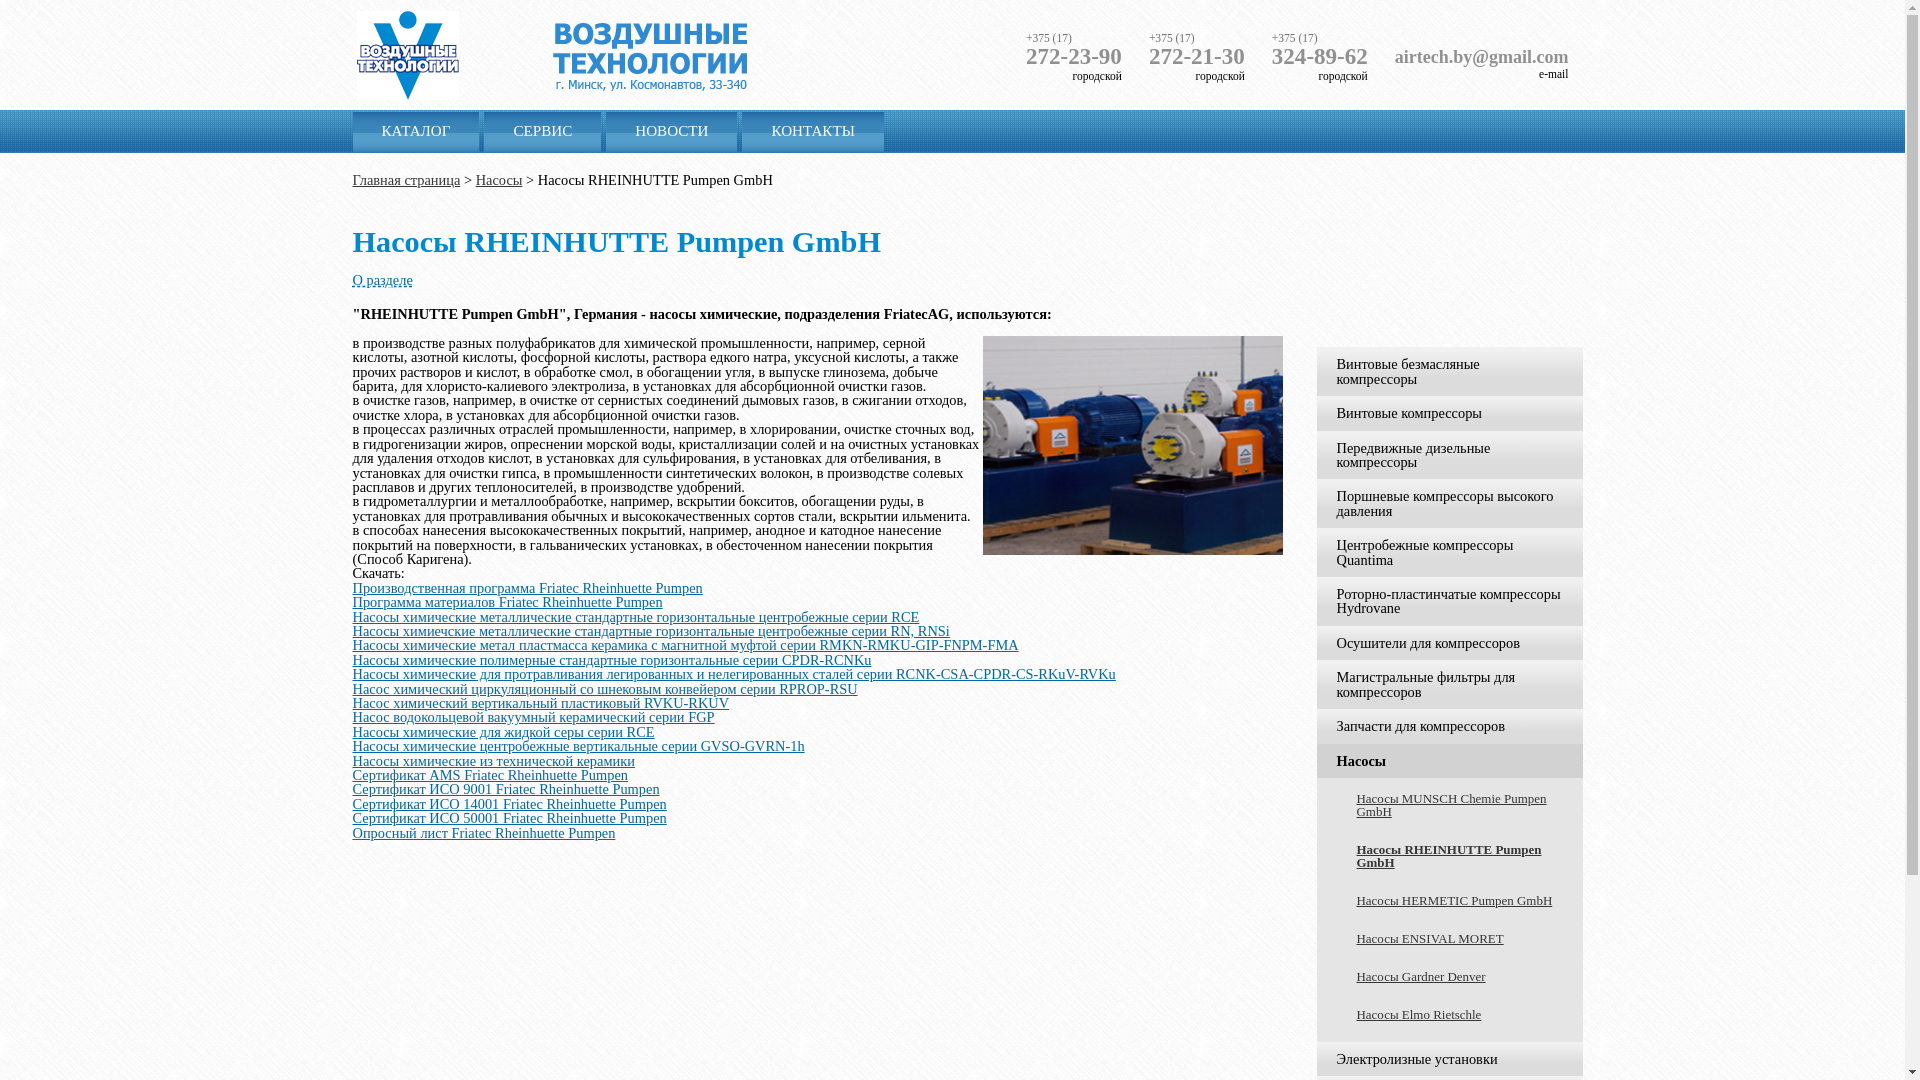 This screenshot has height=1080, width=1920. I want to click on 272-21-30, so click(1197, 56).